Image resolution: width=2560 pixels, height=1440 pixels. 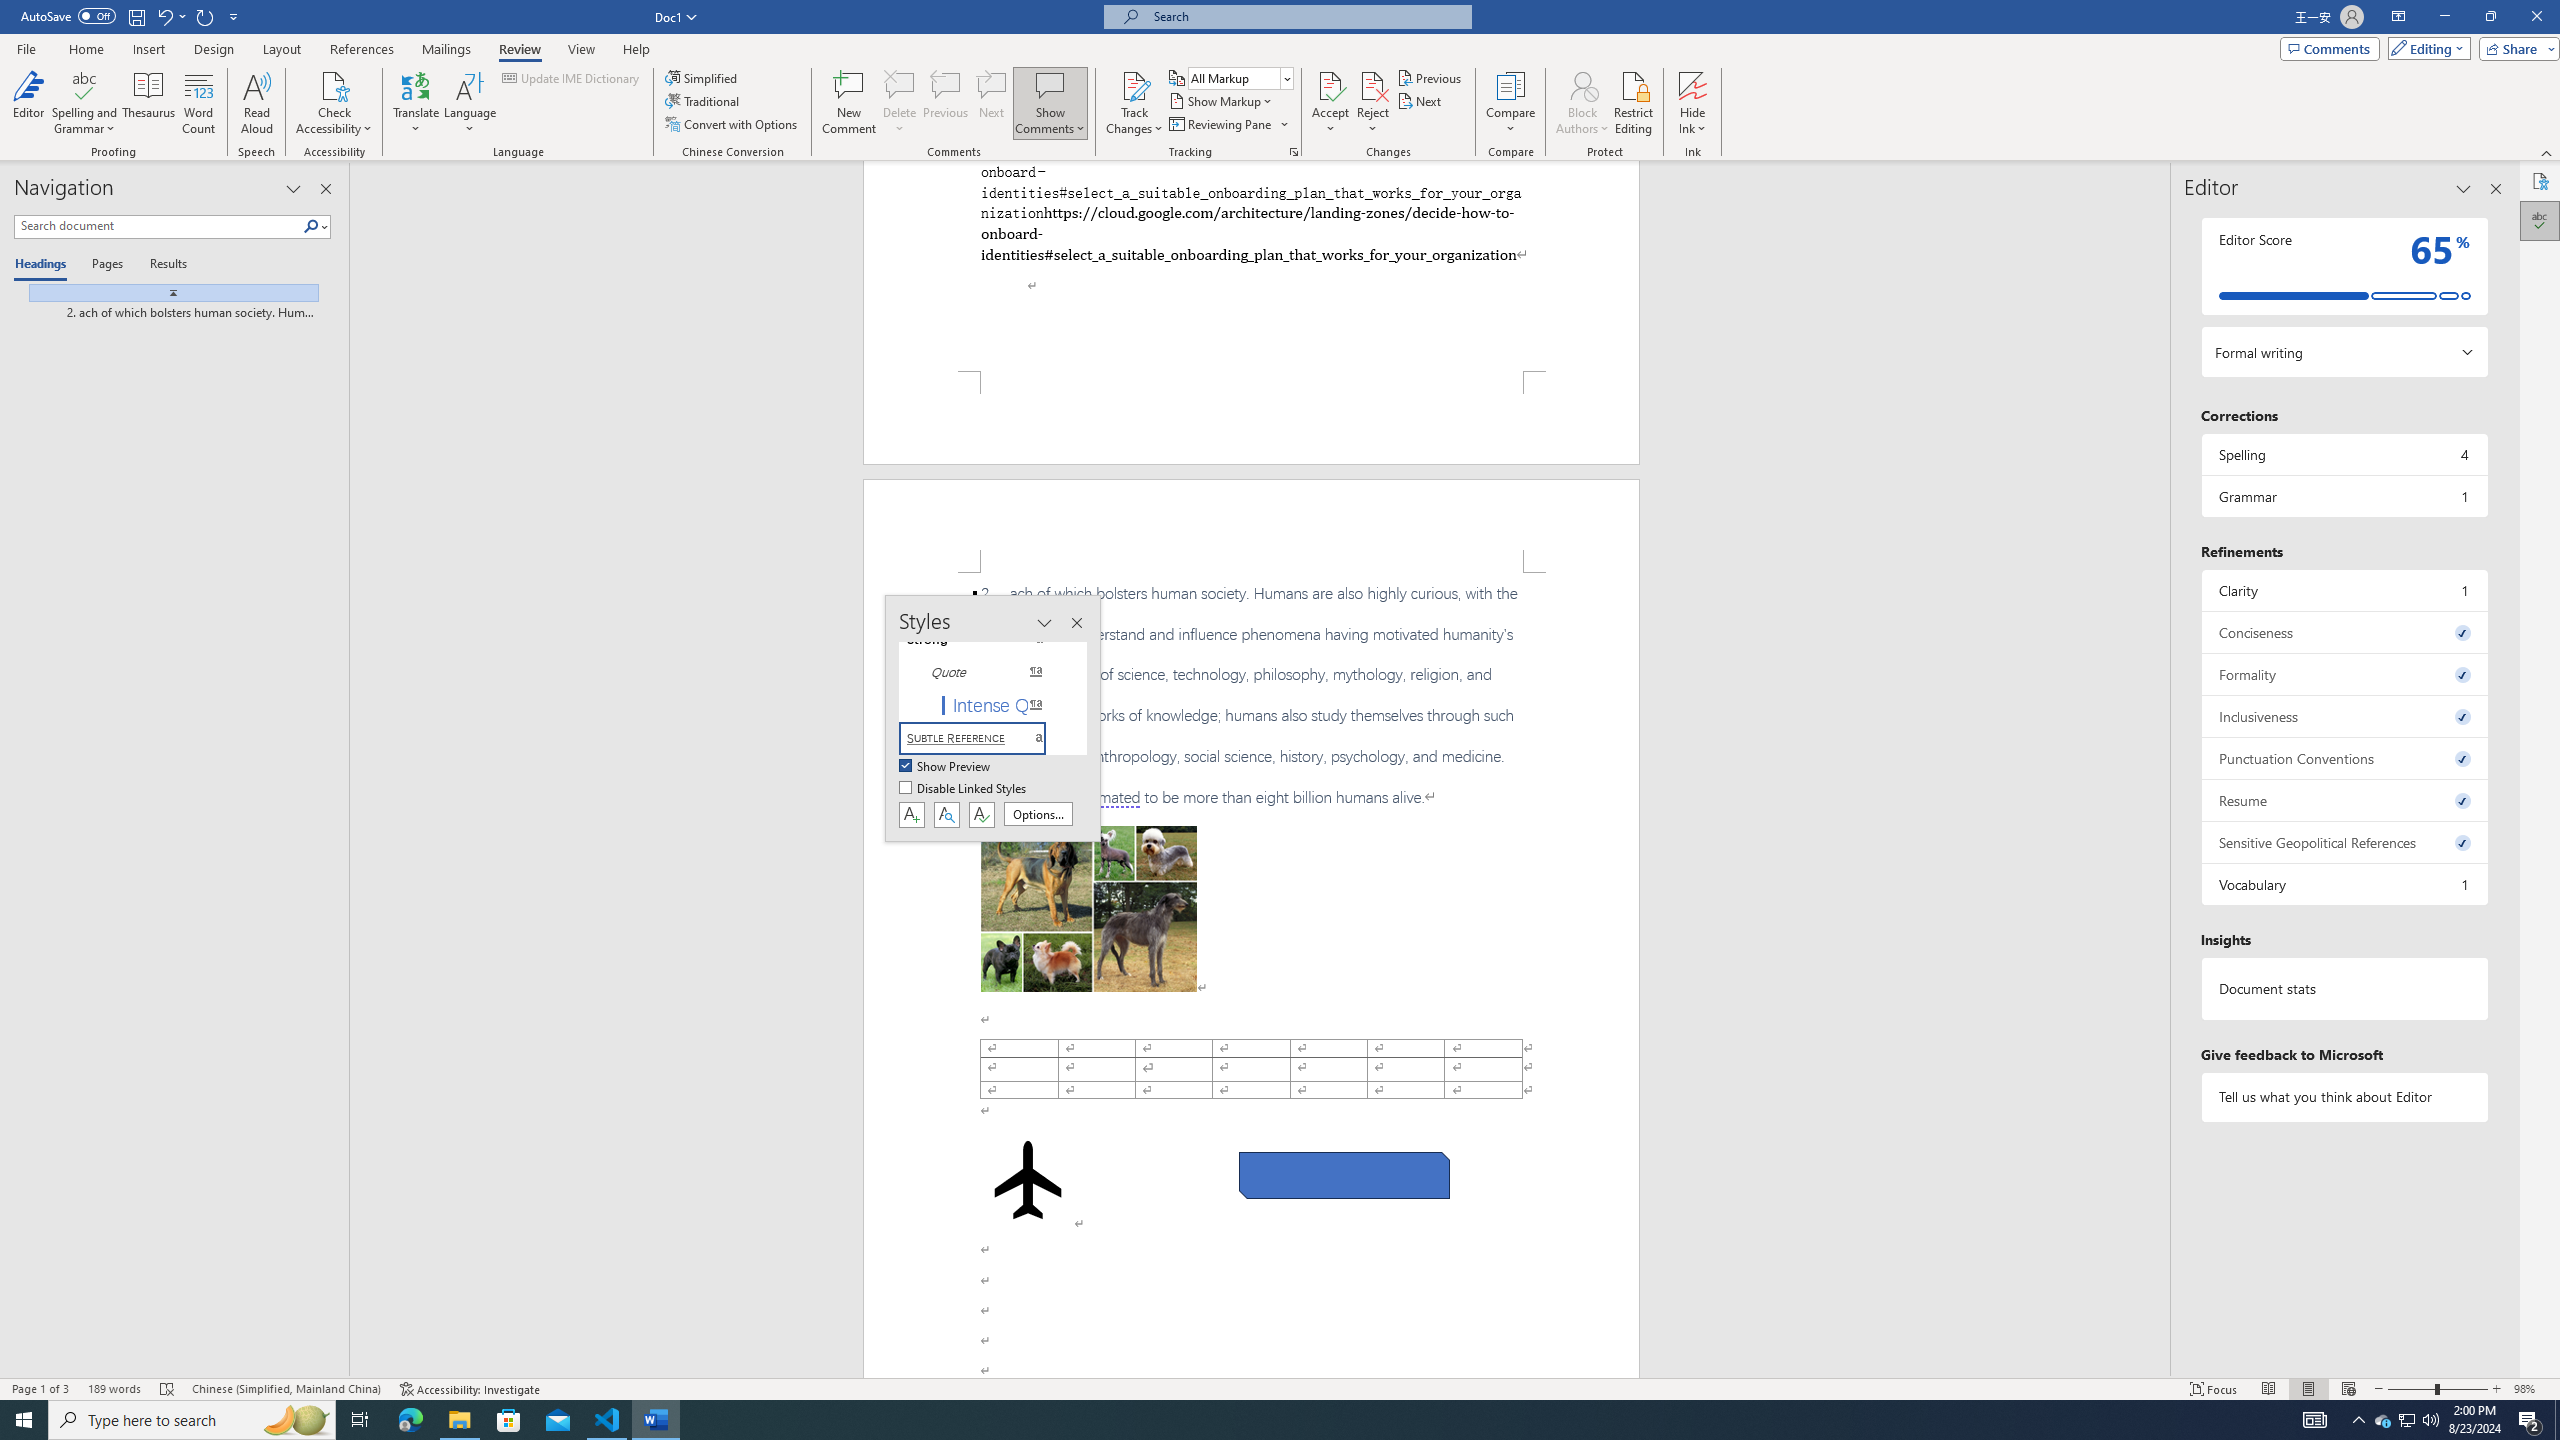 I want to click on References, so click(x=362, y=49).